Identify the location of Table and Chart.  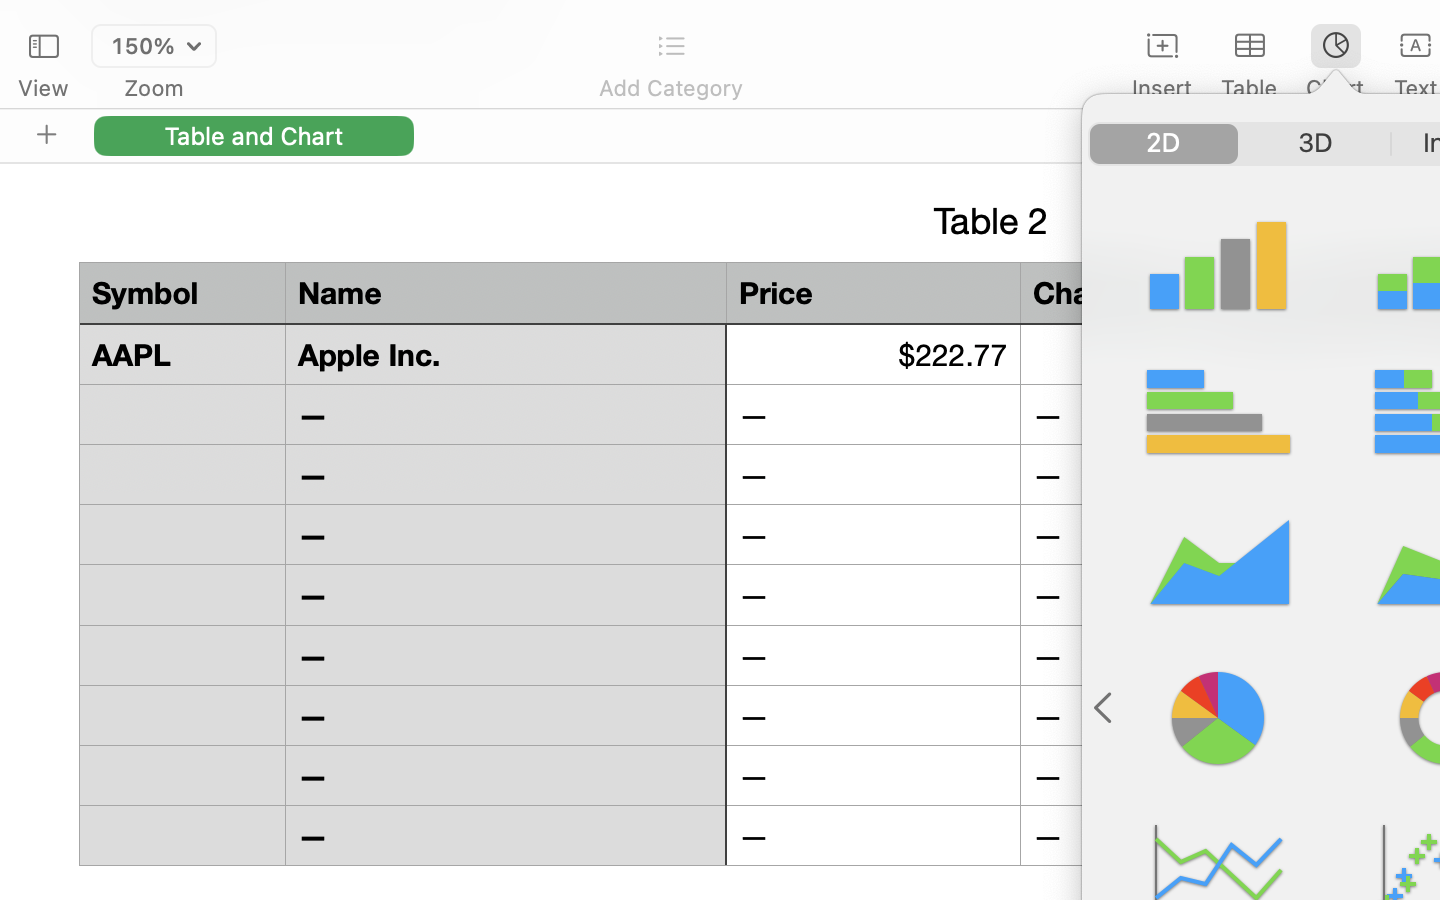
(254, 135).